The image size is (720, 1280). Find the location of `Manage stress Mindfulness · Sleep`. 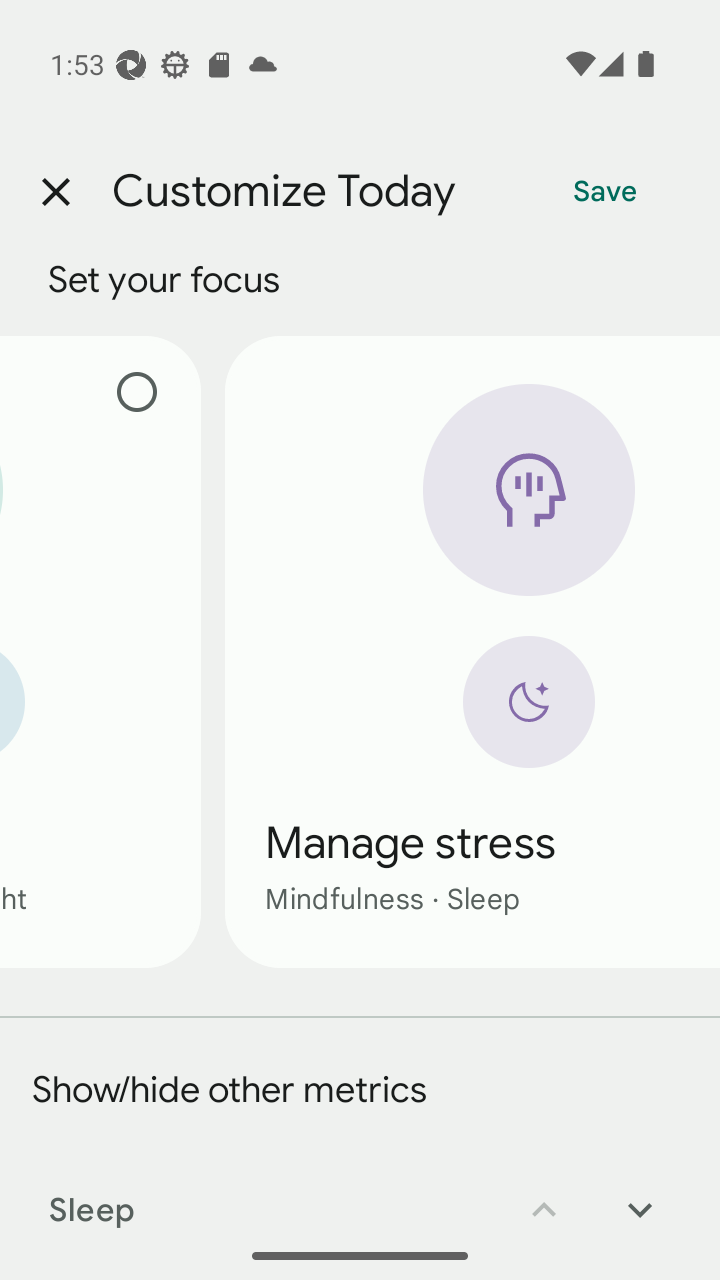

Manage stress Mindfulness · Sleep is located at coordinates (472, 651).